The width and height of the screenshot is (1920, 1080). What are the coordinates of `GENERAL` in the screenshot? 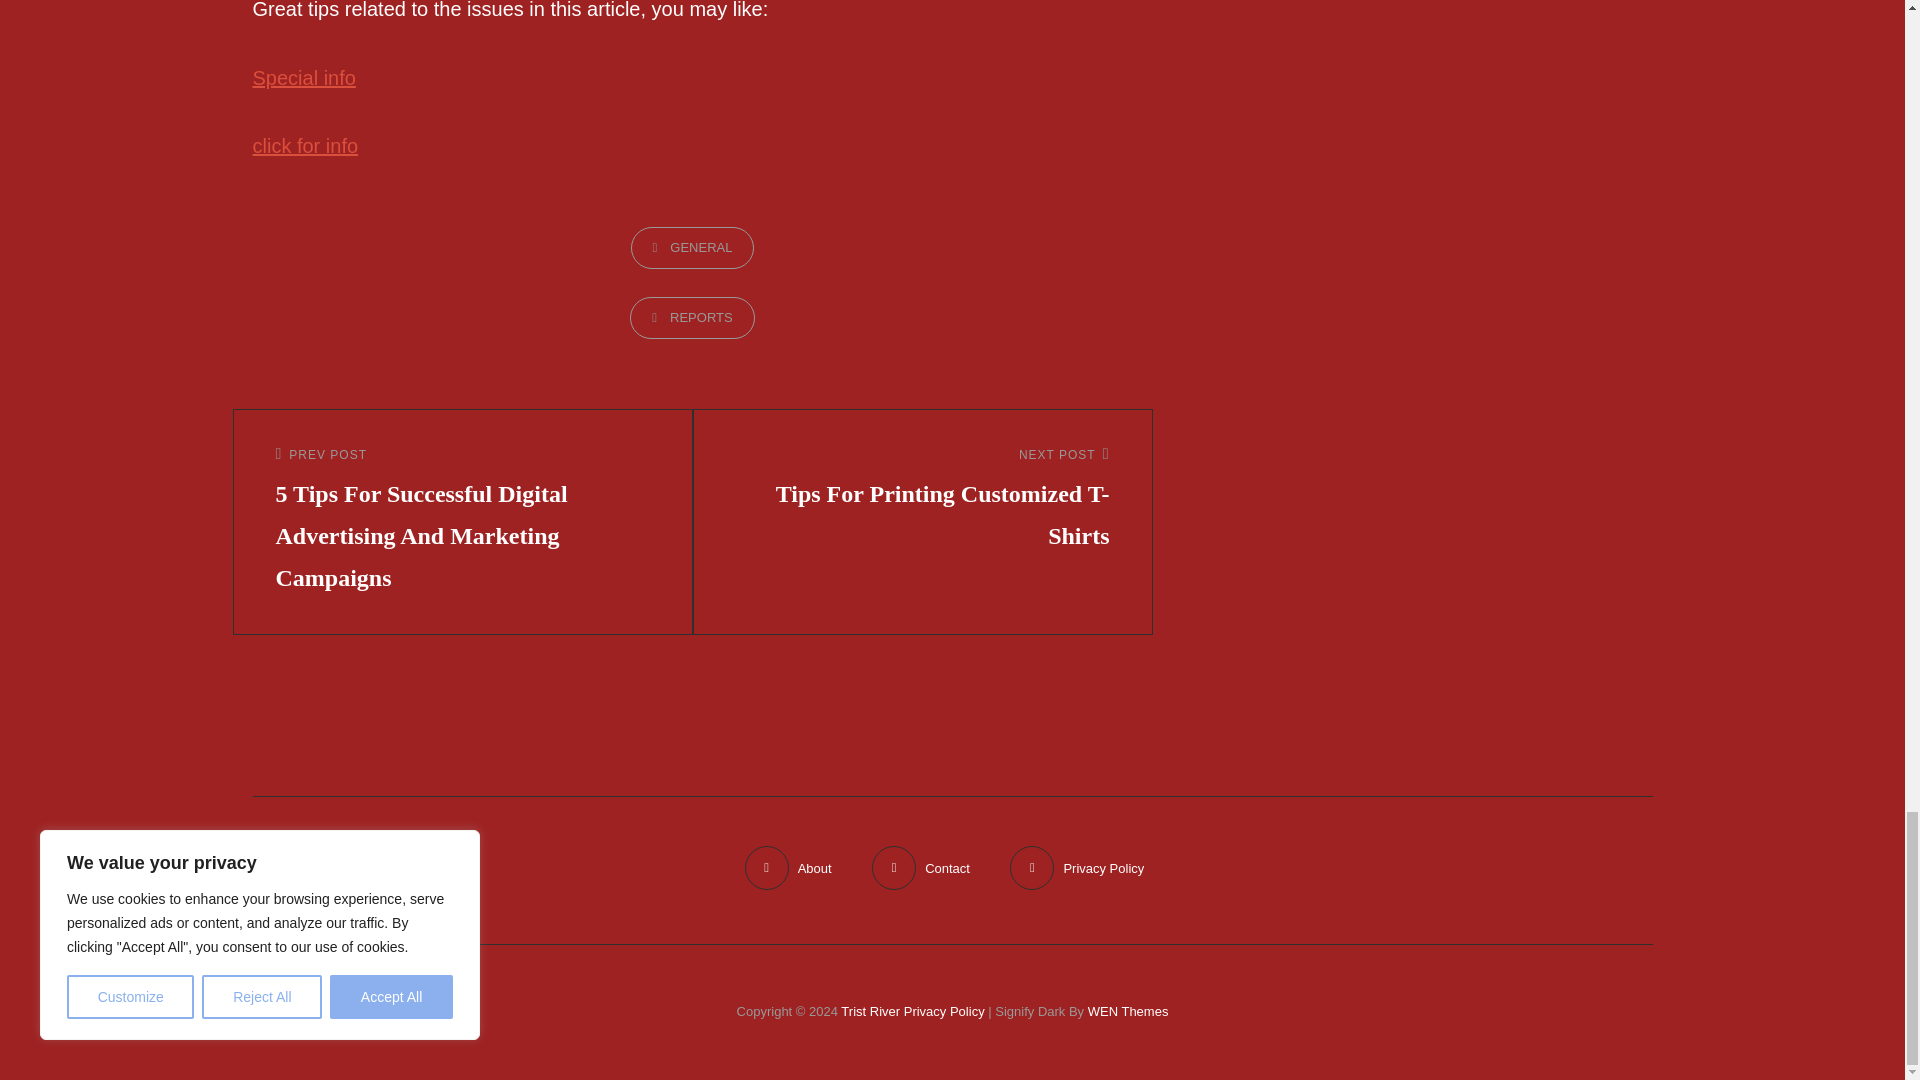 It's located at (692, 247).